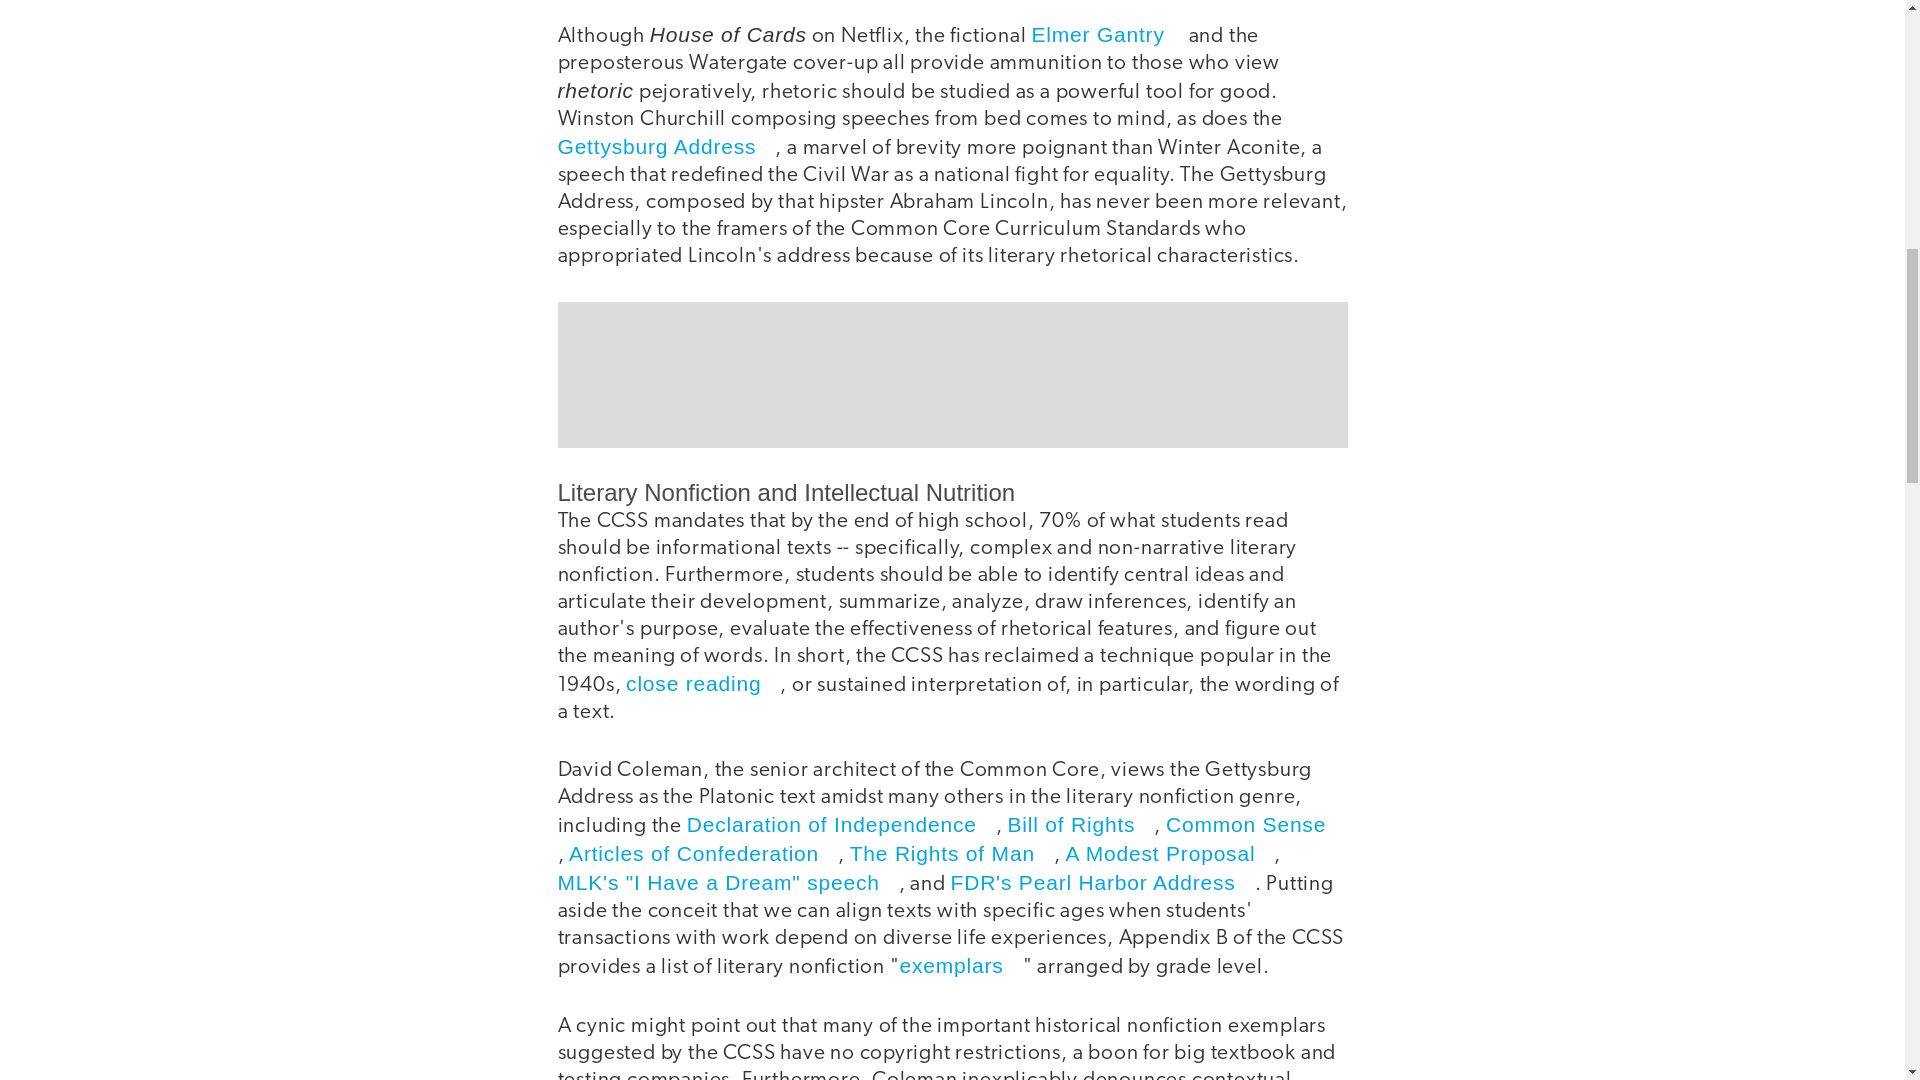 The image size is (1920, 1080). What do you see at coordinates (952, 854) in the screenshot?
I see `The Rights of Man` at bounding box center [952, 854].